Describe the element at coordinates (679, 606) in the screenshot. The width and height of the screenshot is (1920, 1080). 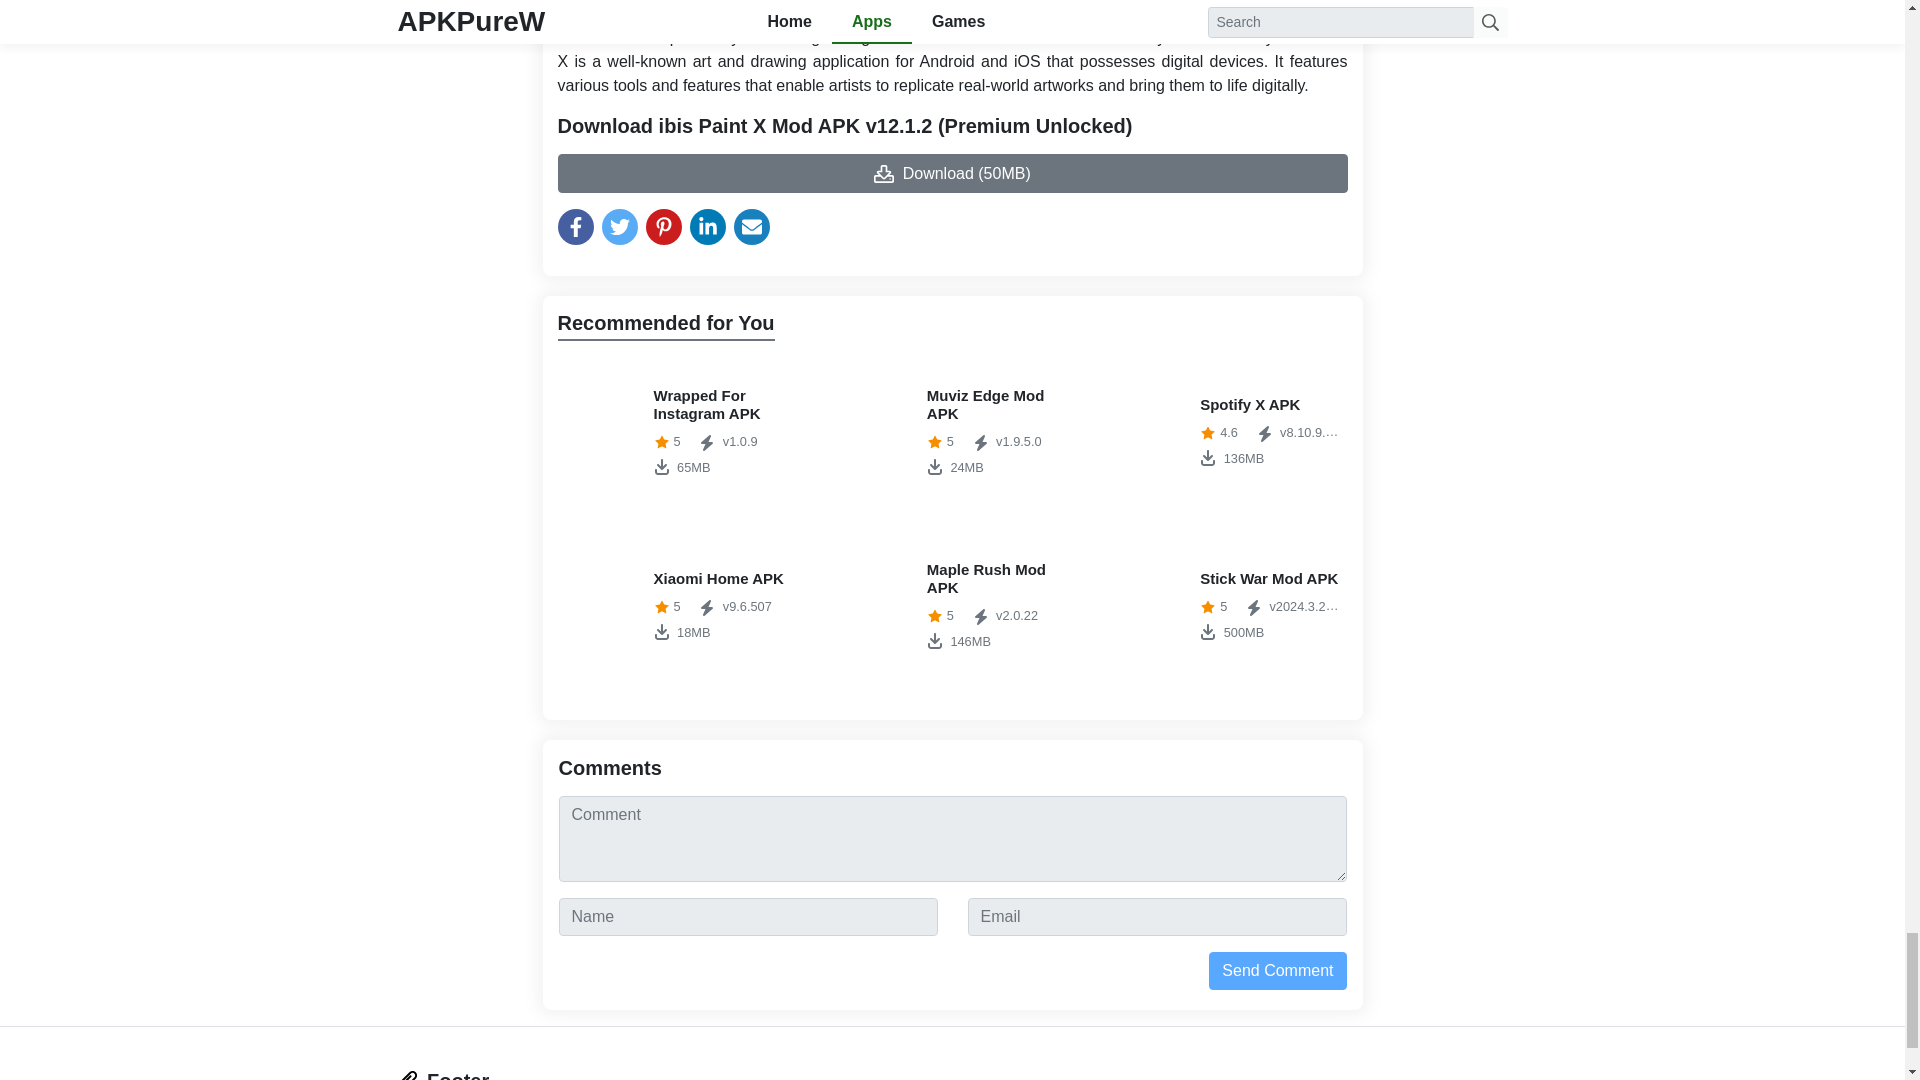
I see ` Xiaomi Home APK ` at that location.